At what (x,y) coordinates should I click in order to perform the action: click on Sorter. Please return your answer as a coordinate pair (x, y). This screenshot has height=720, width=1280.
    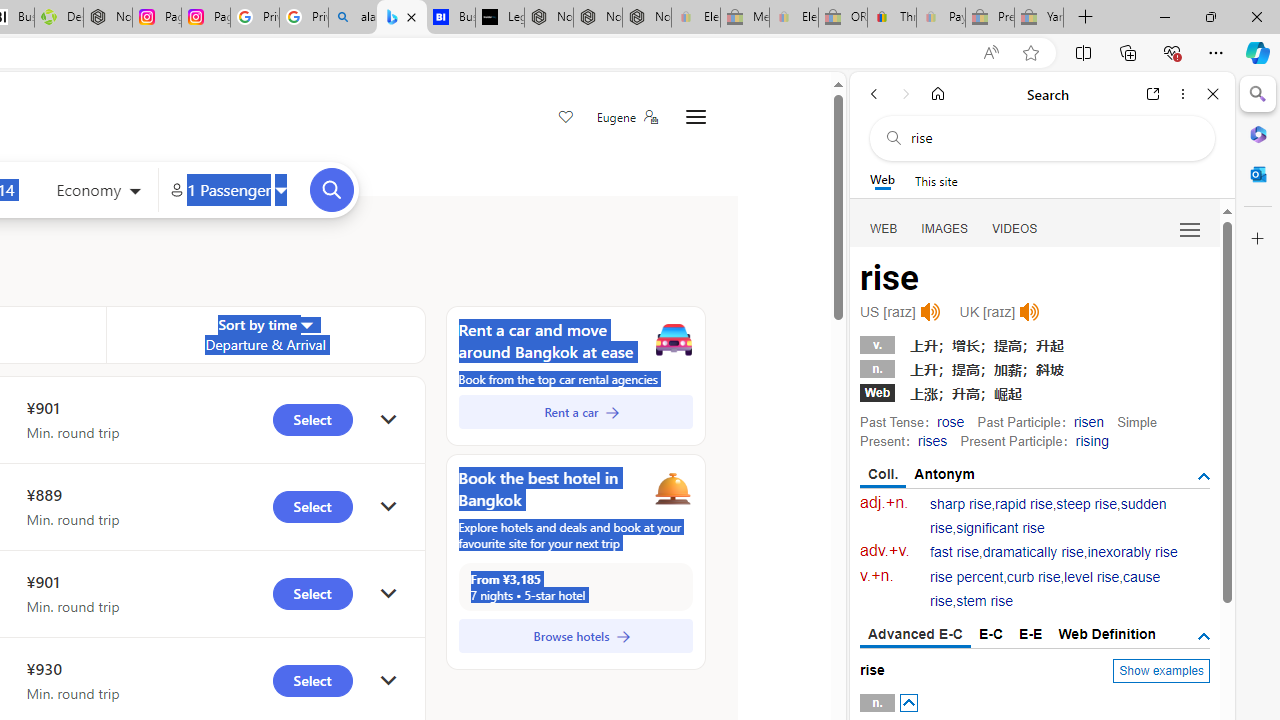
    Looking at the image, I should click on (306, 324).